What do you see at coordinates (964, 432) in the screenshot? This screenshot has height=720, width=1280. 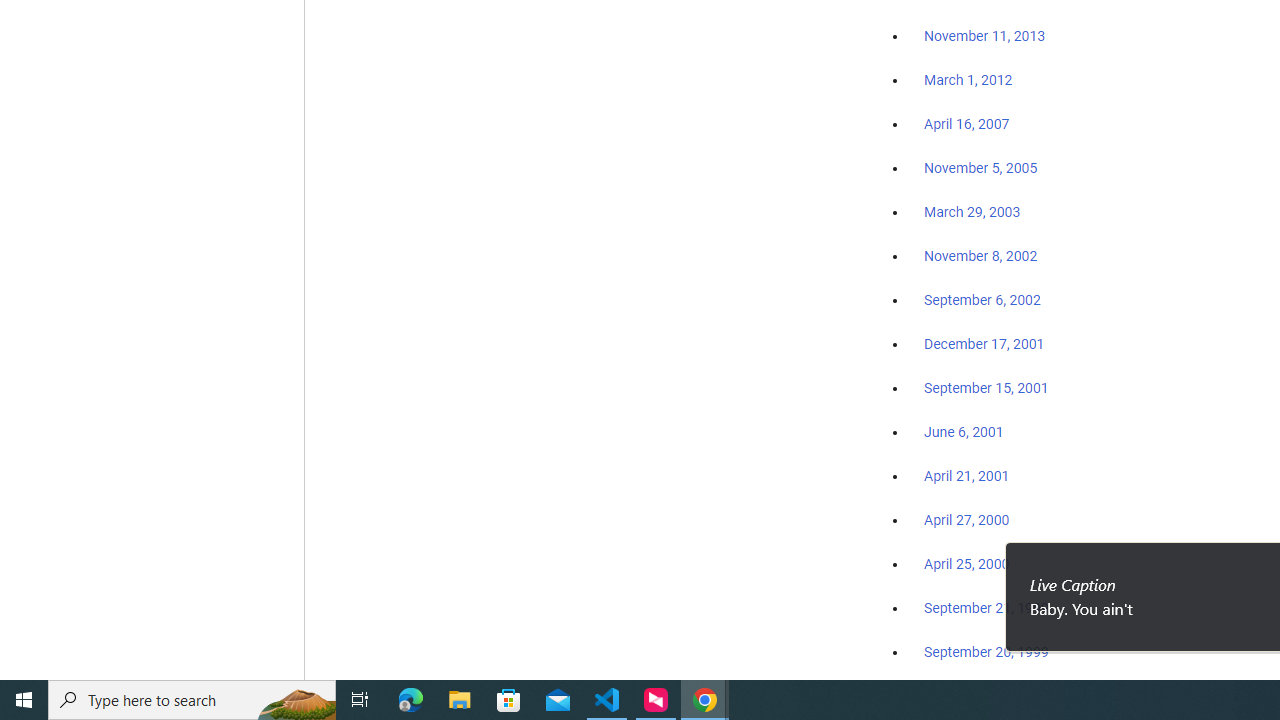 I see `June 6, 2001` at bounding box center [964, 432].